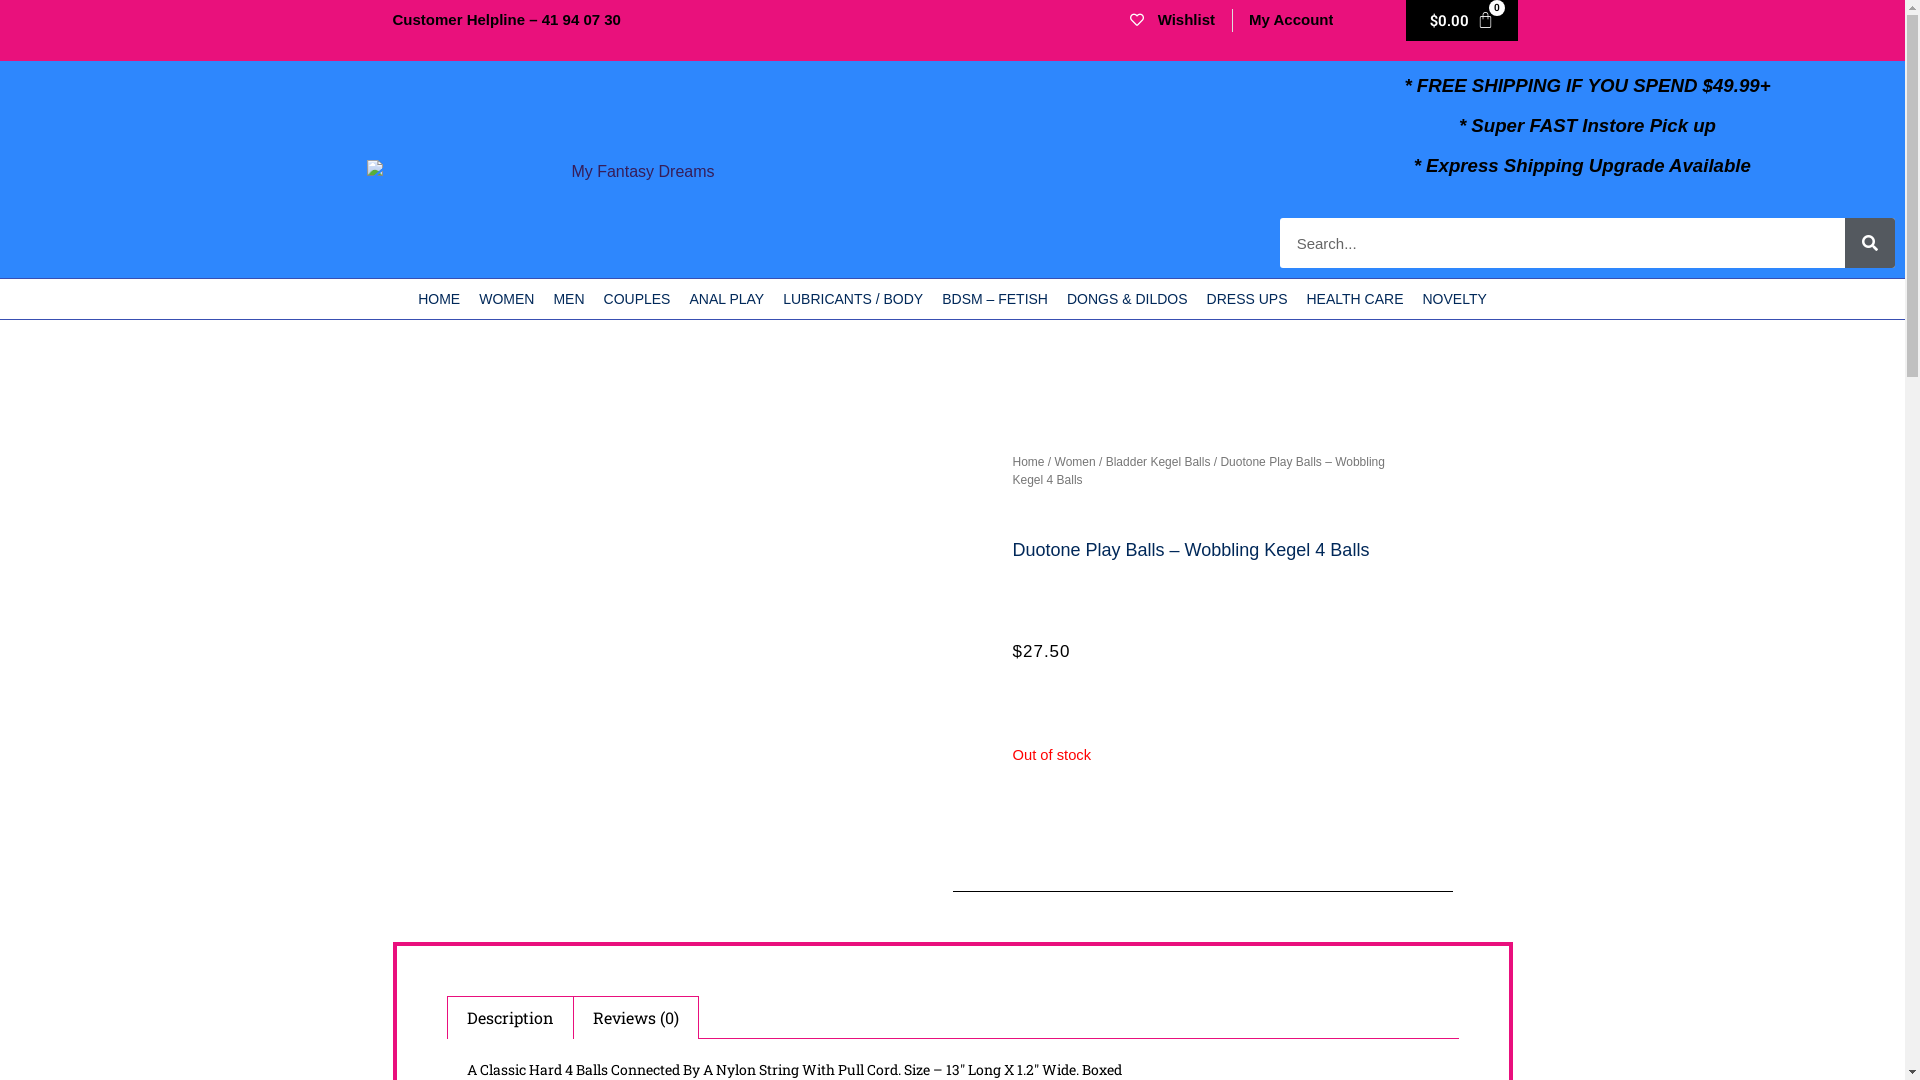 This screenshot has width=1920, height=1080. What do you see at coordinates (1454, 299) in the screenshot?
I see `NOVELTY` at bounding box center [1454, 299].